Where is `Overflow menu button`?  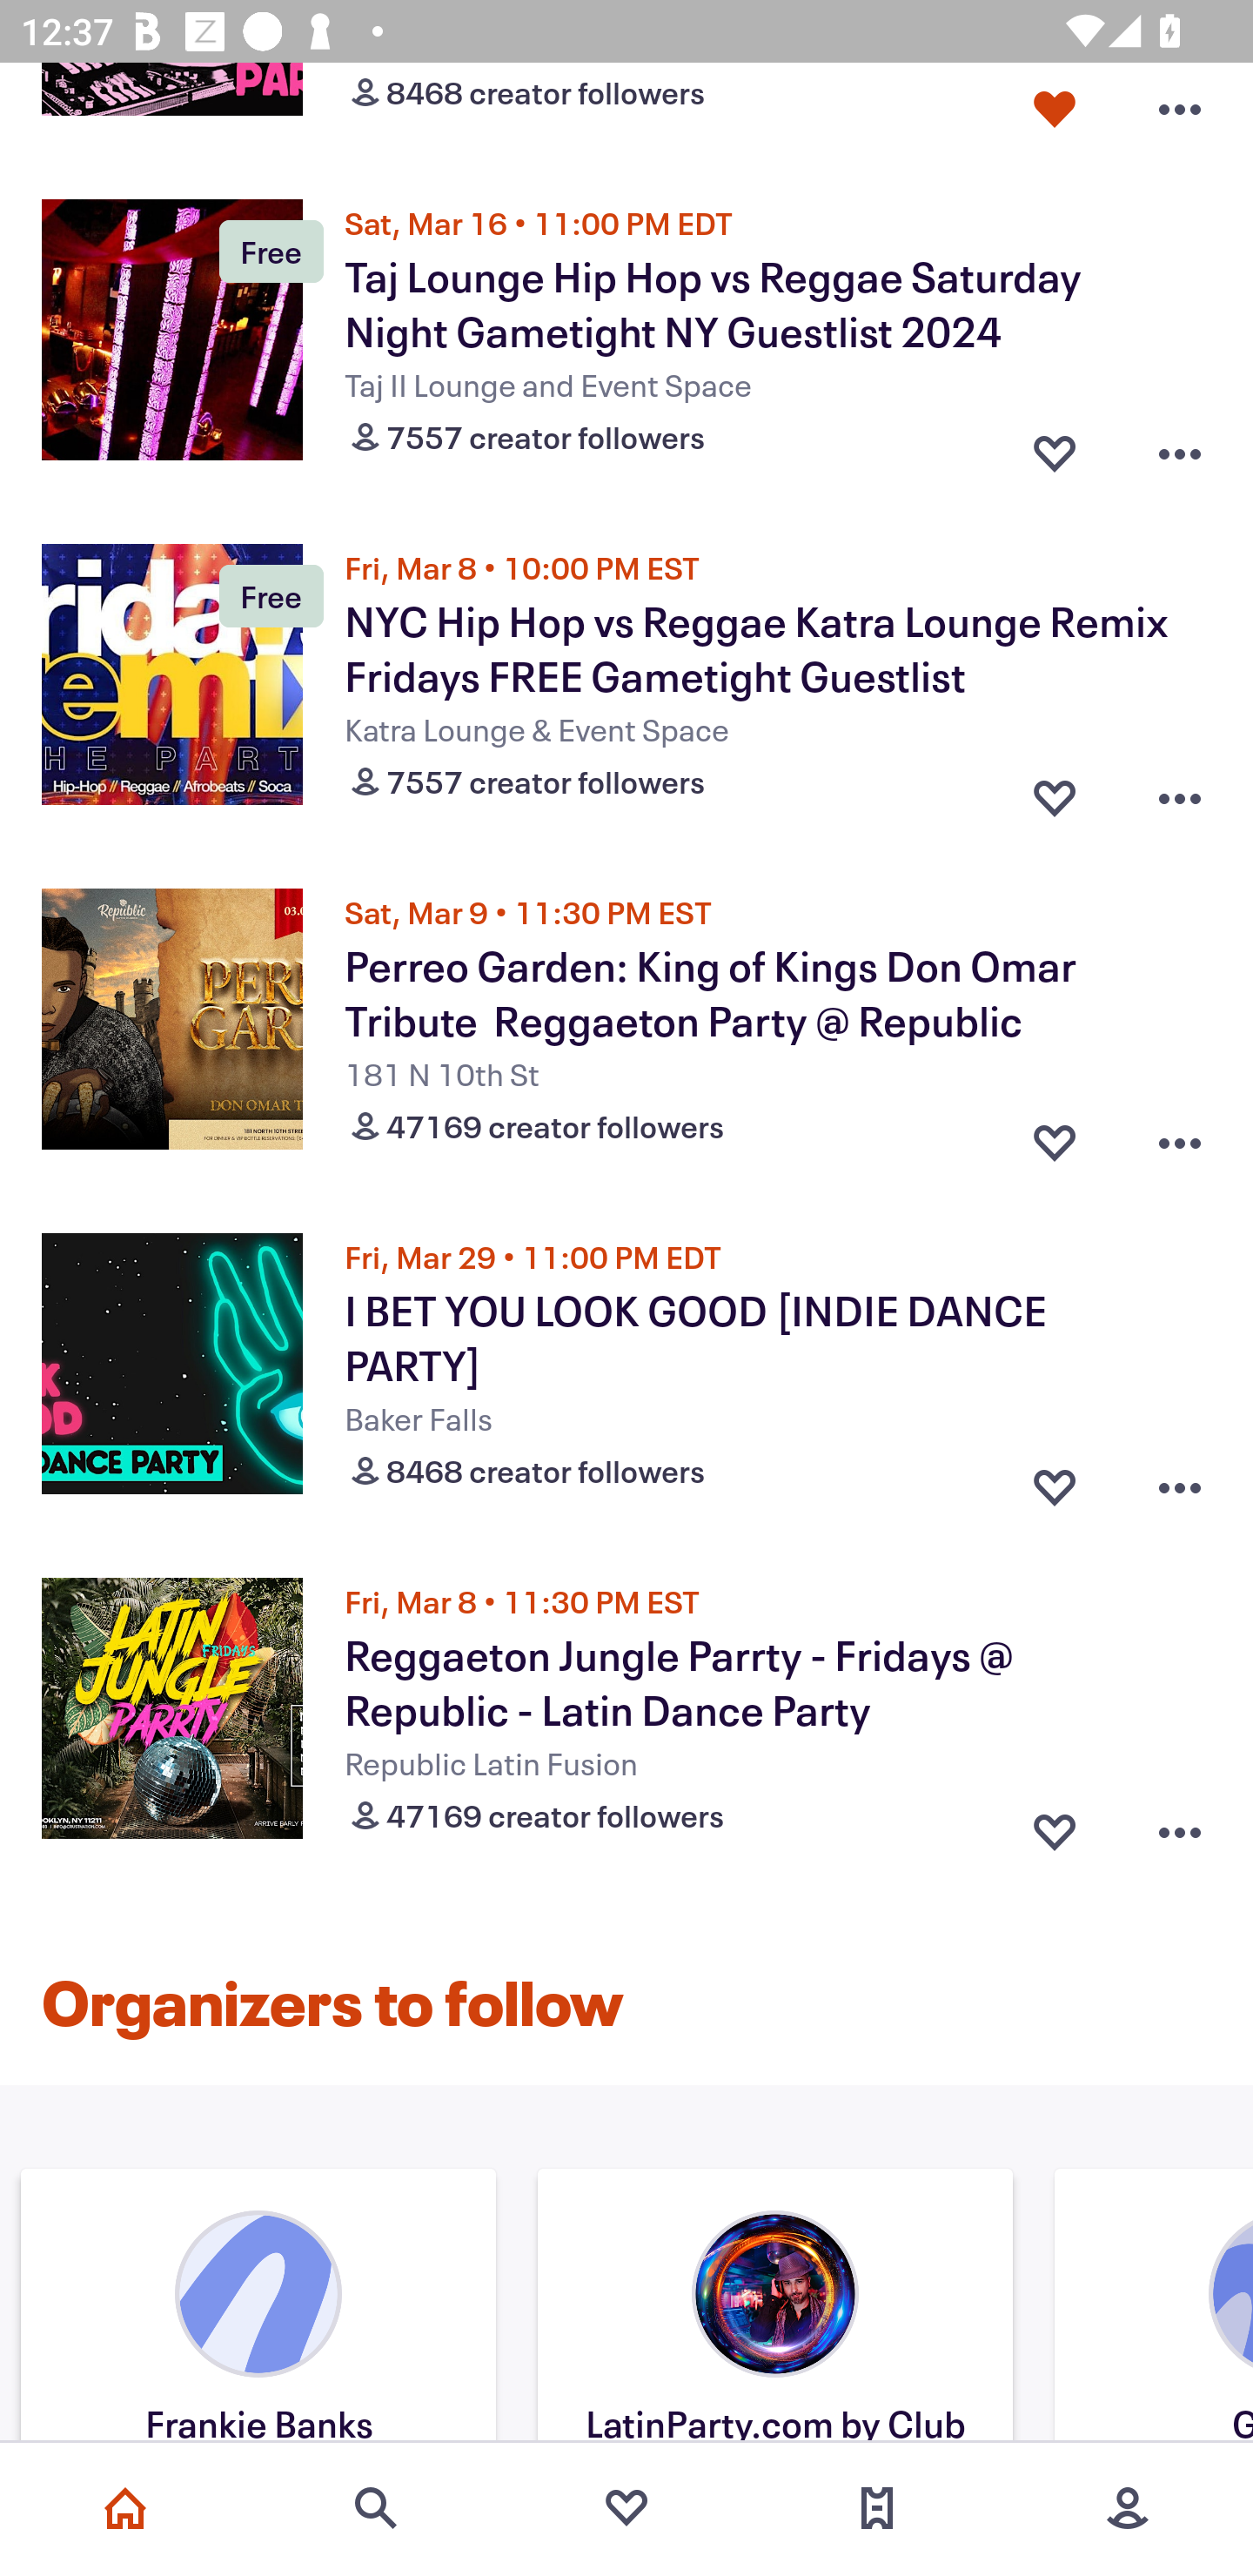 Overflow menu button is located at coordinates (1180, 1479).